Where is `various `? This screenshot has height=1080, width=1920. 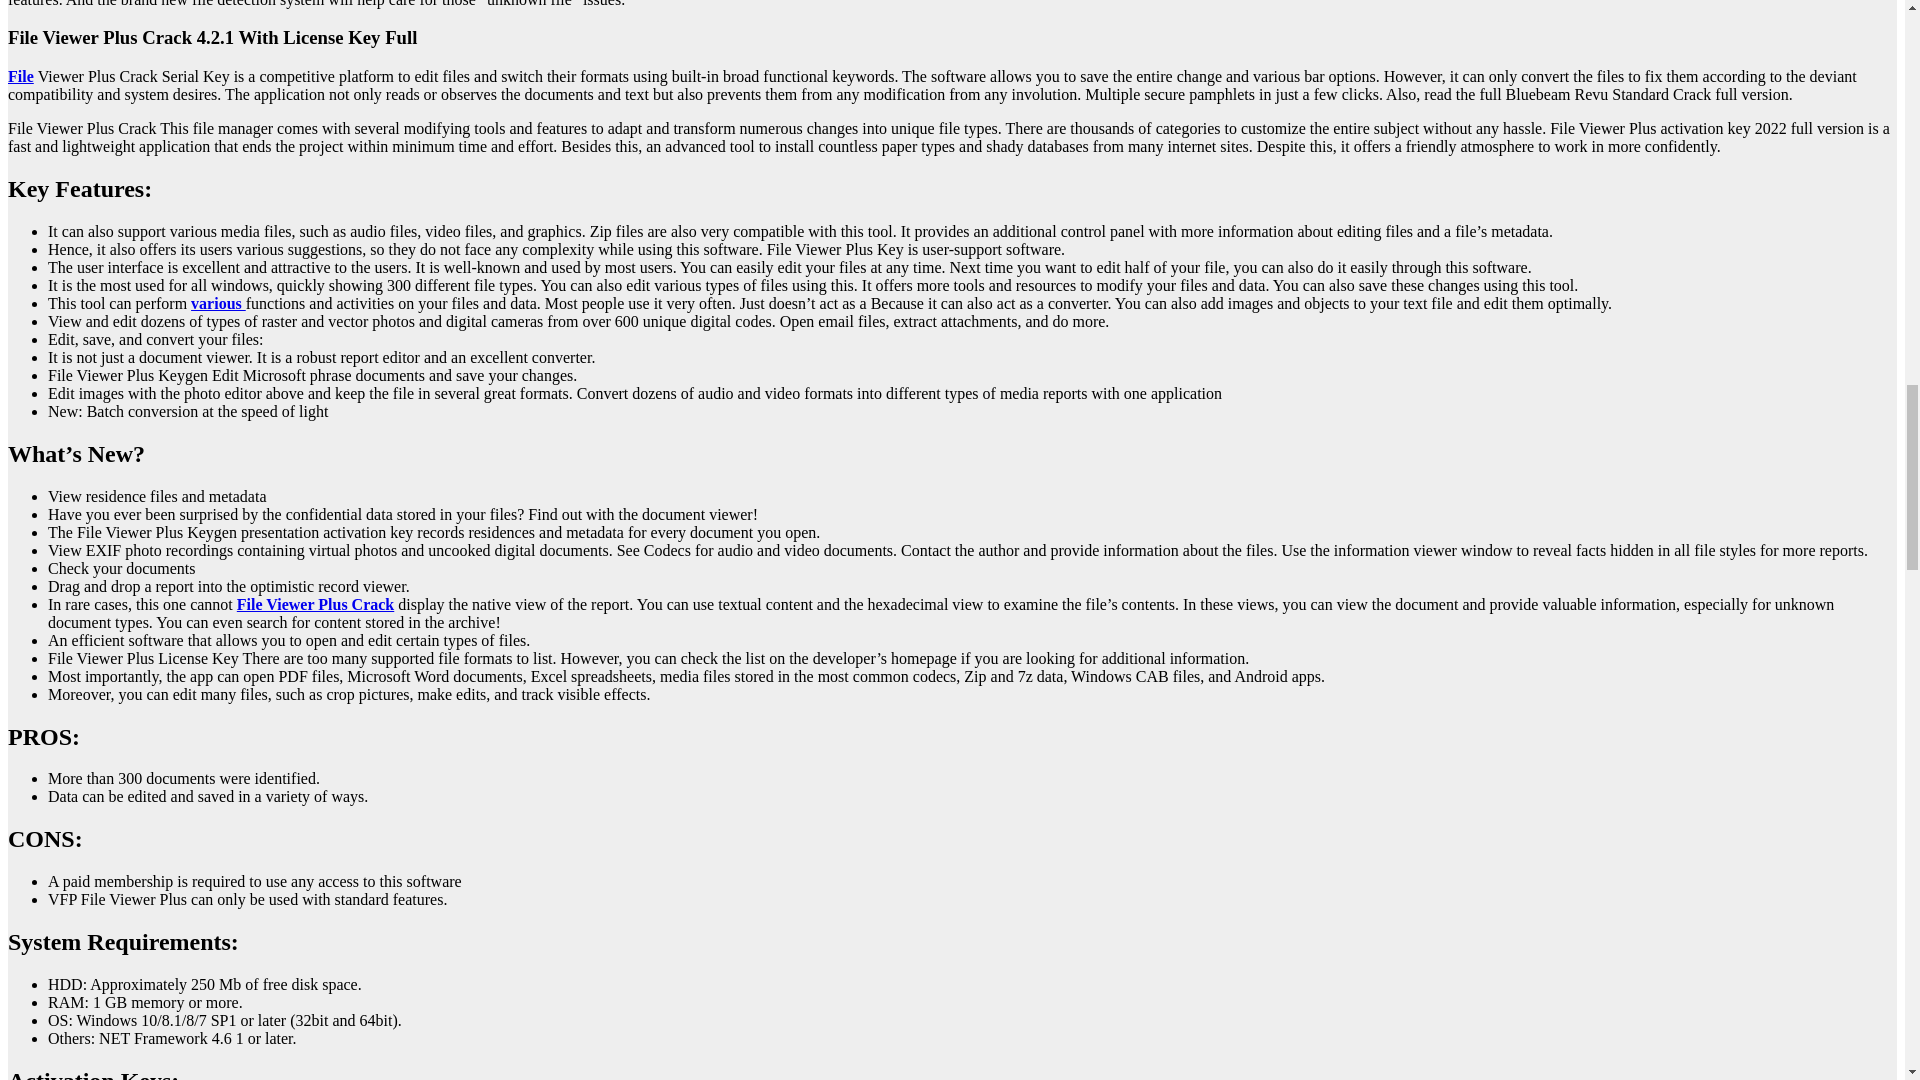 various  is located at coordinates (218, 303).